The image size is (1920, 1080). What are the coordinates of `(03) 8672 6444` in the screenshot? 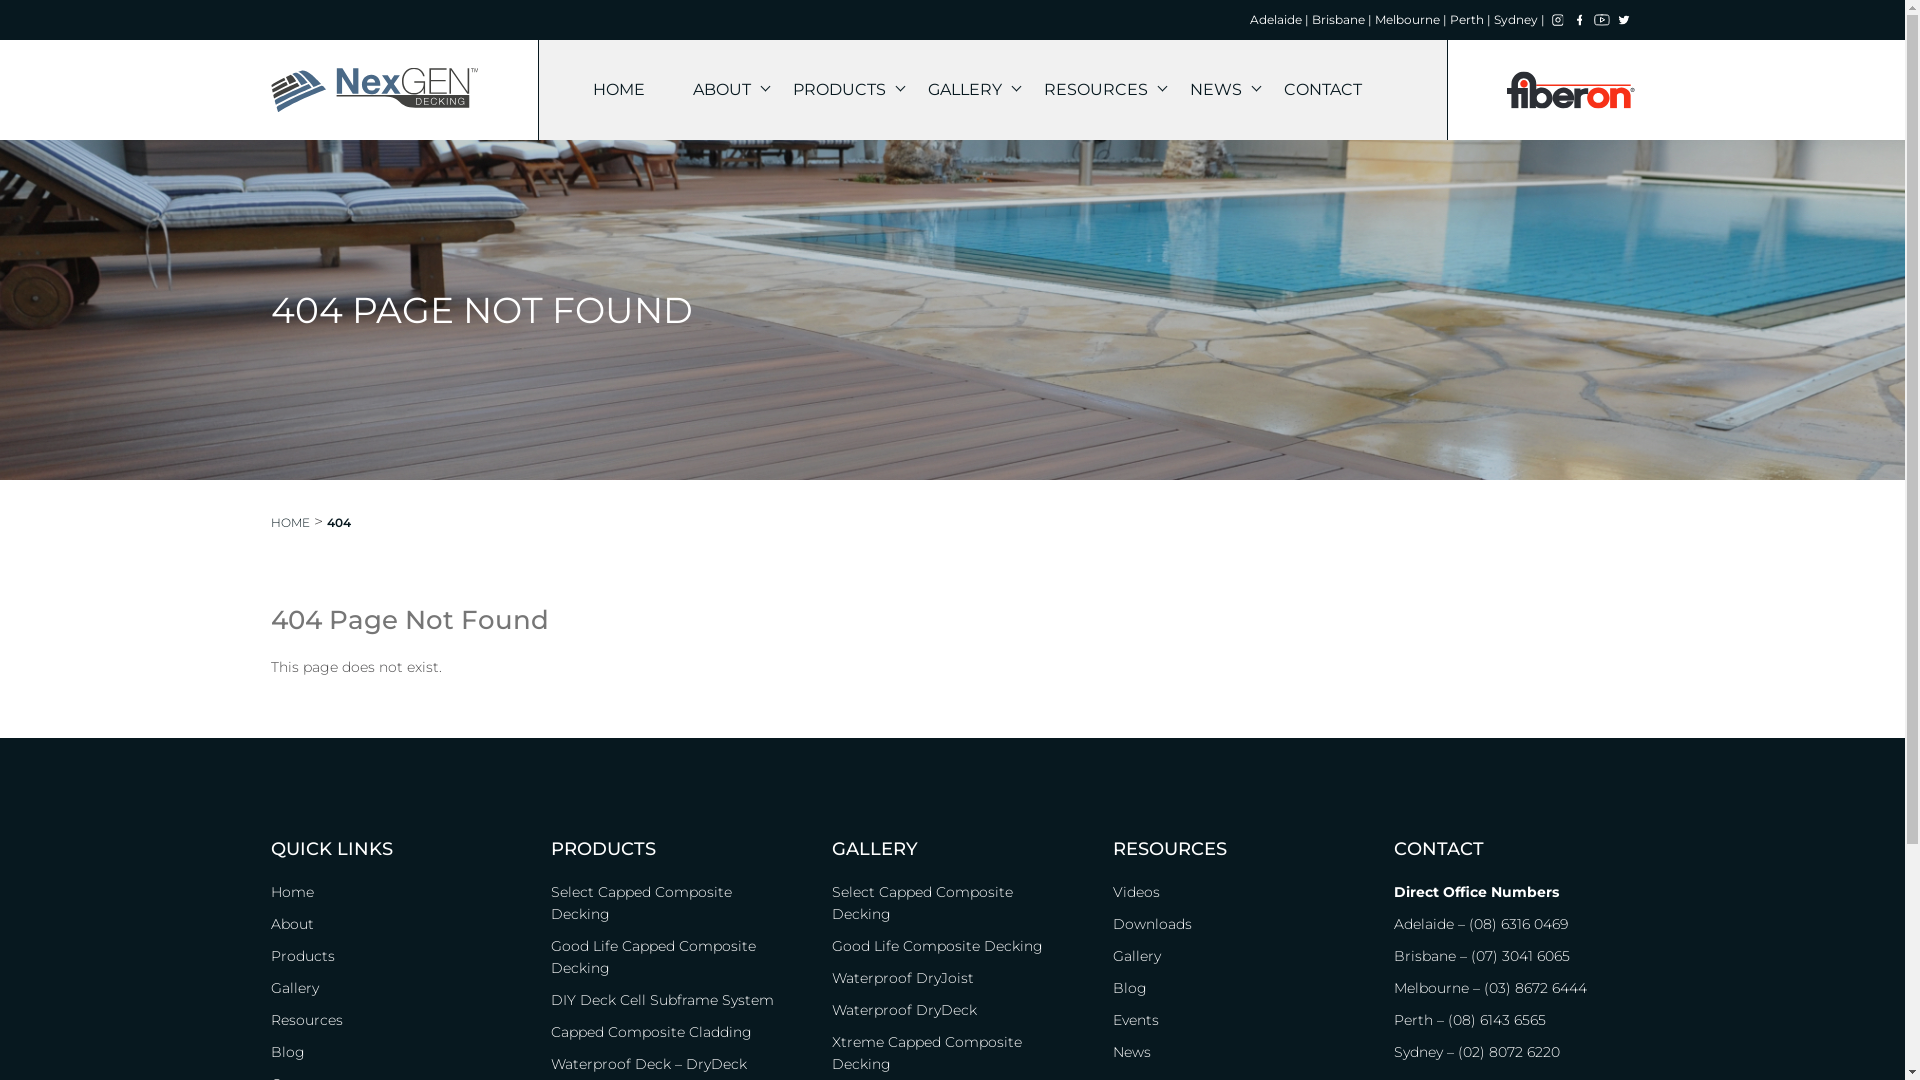 It's located at (1536, 988).